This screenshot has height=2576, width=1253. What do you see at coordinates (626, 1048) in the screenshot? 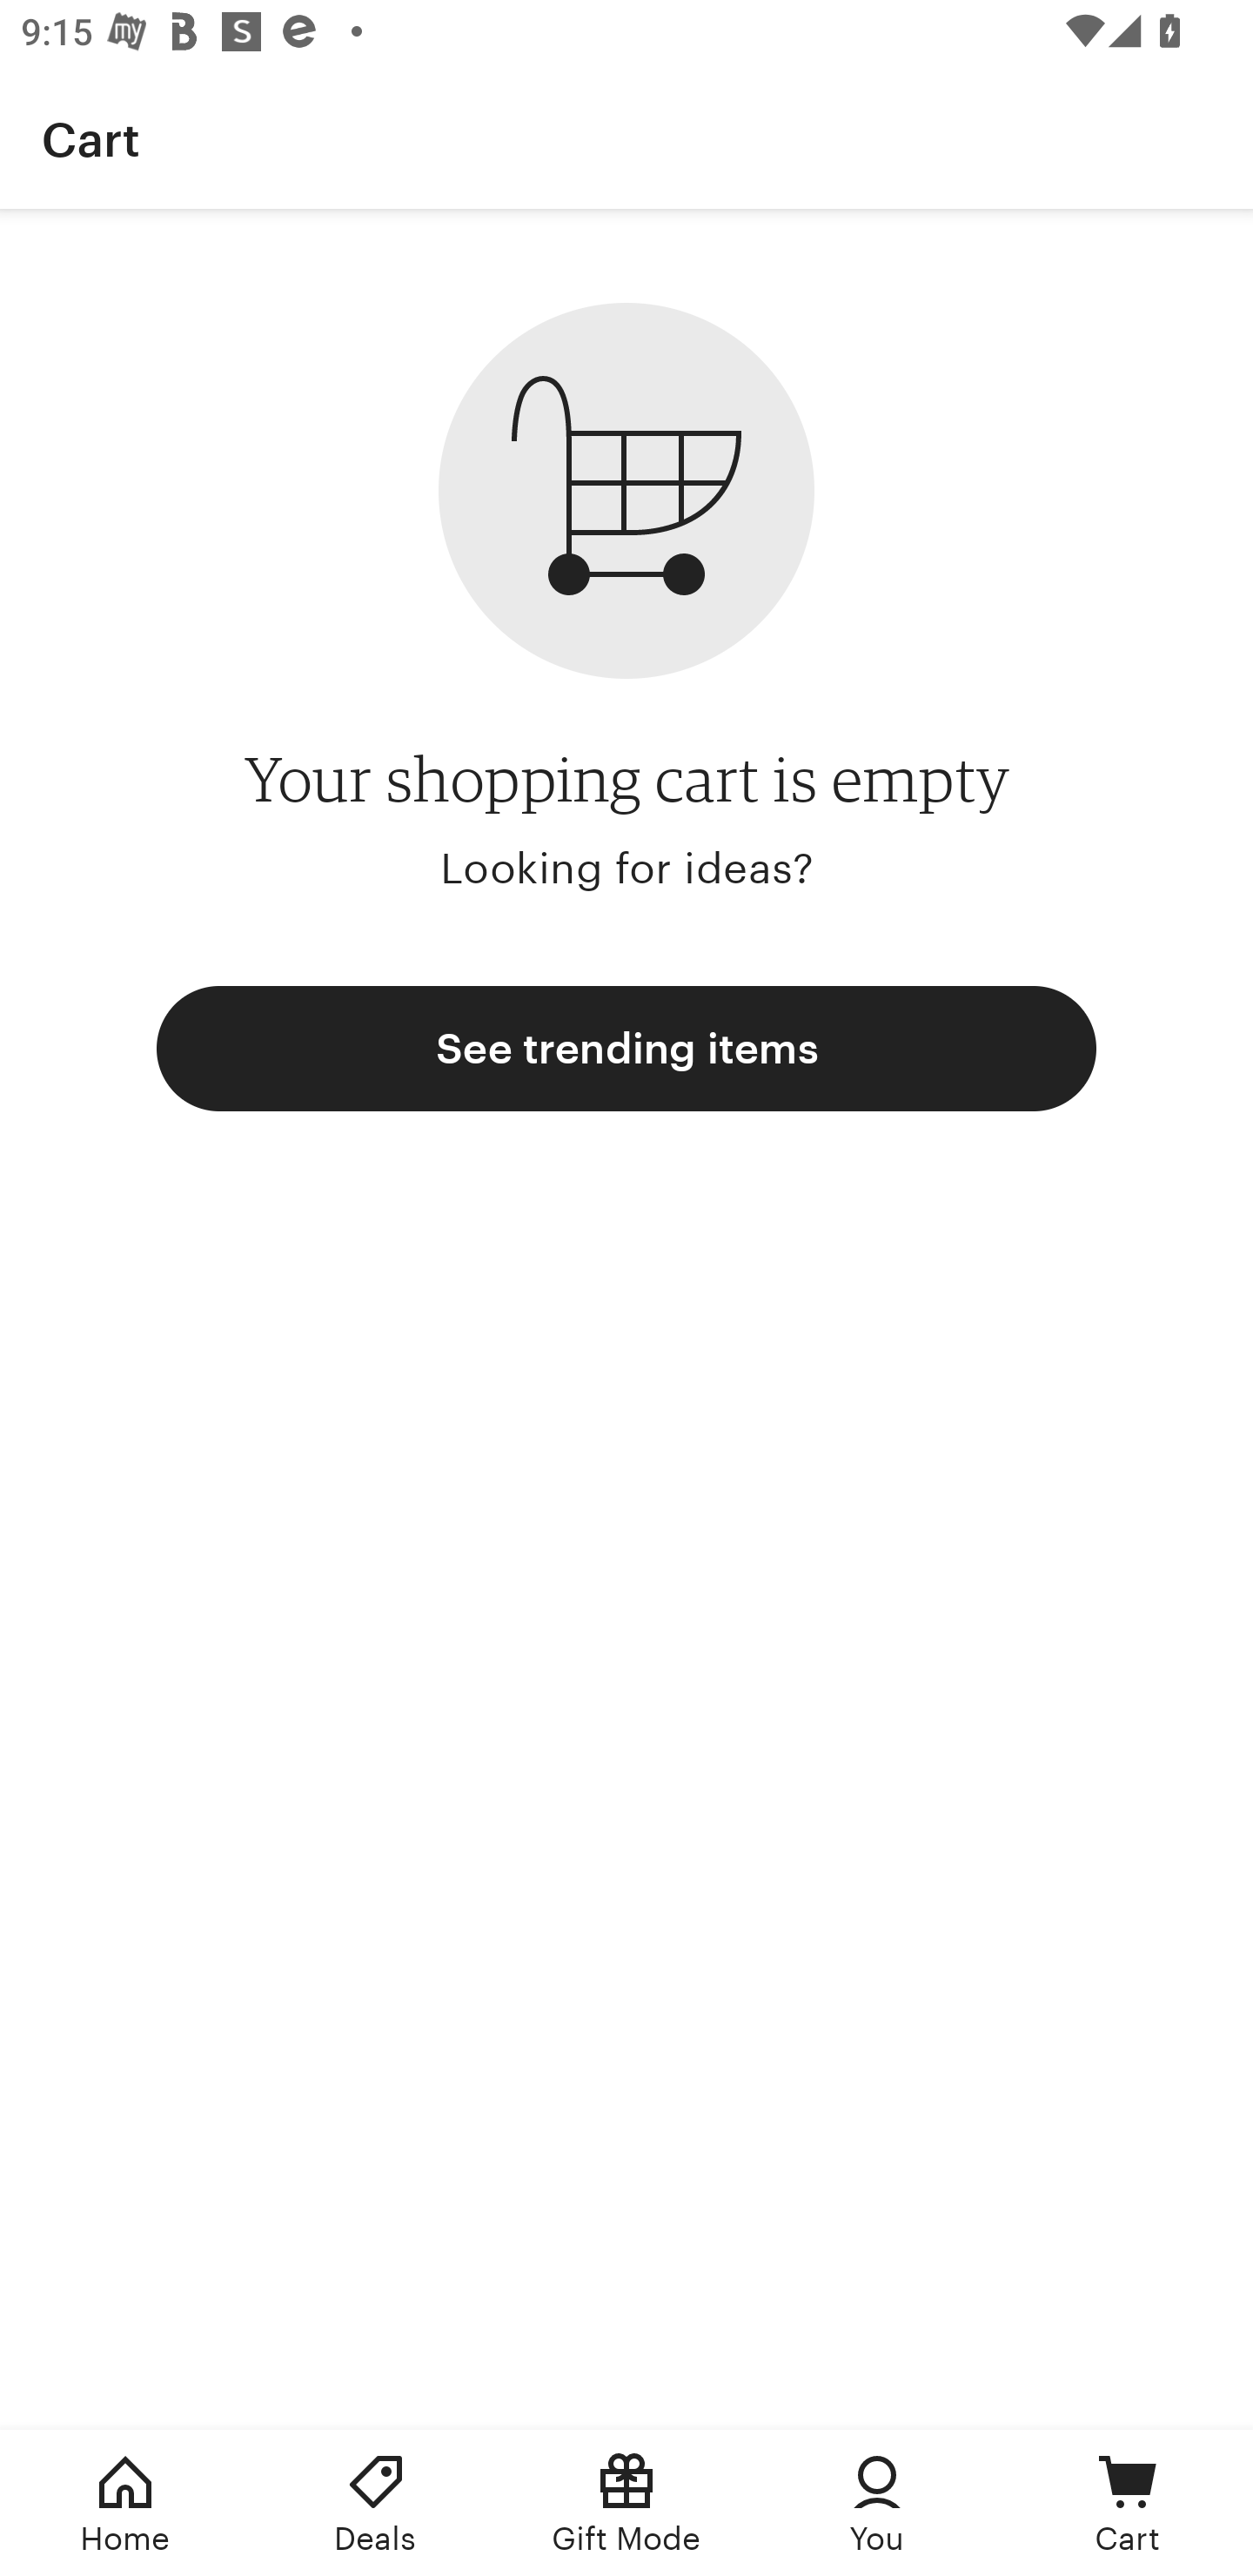
I see `See trending items` at bounding box center [626, 1048].